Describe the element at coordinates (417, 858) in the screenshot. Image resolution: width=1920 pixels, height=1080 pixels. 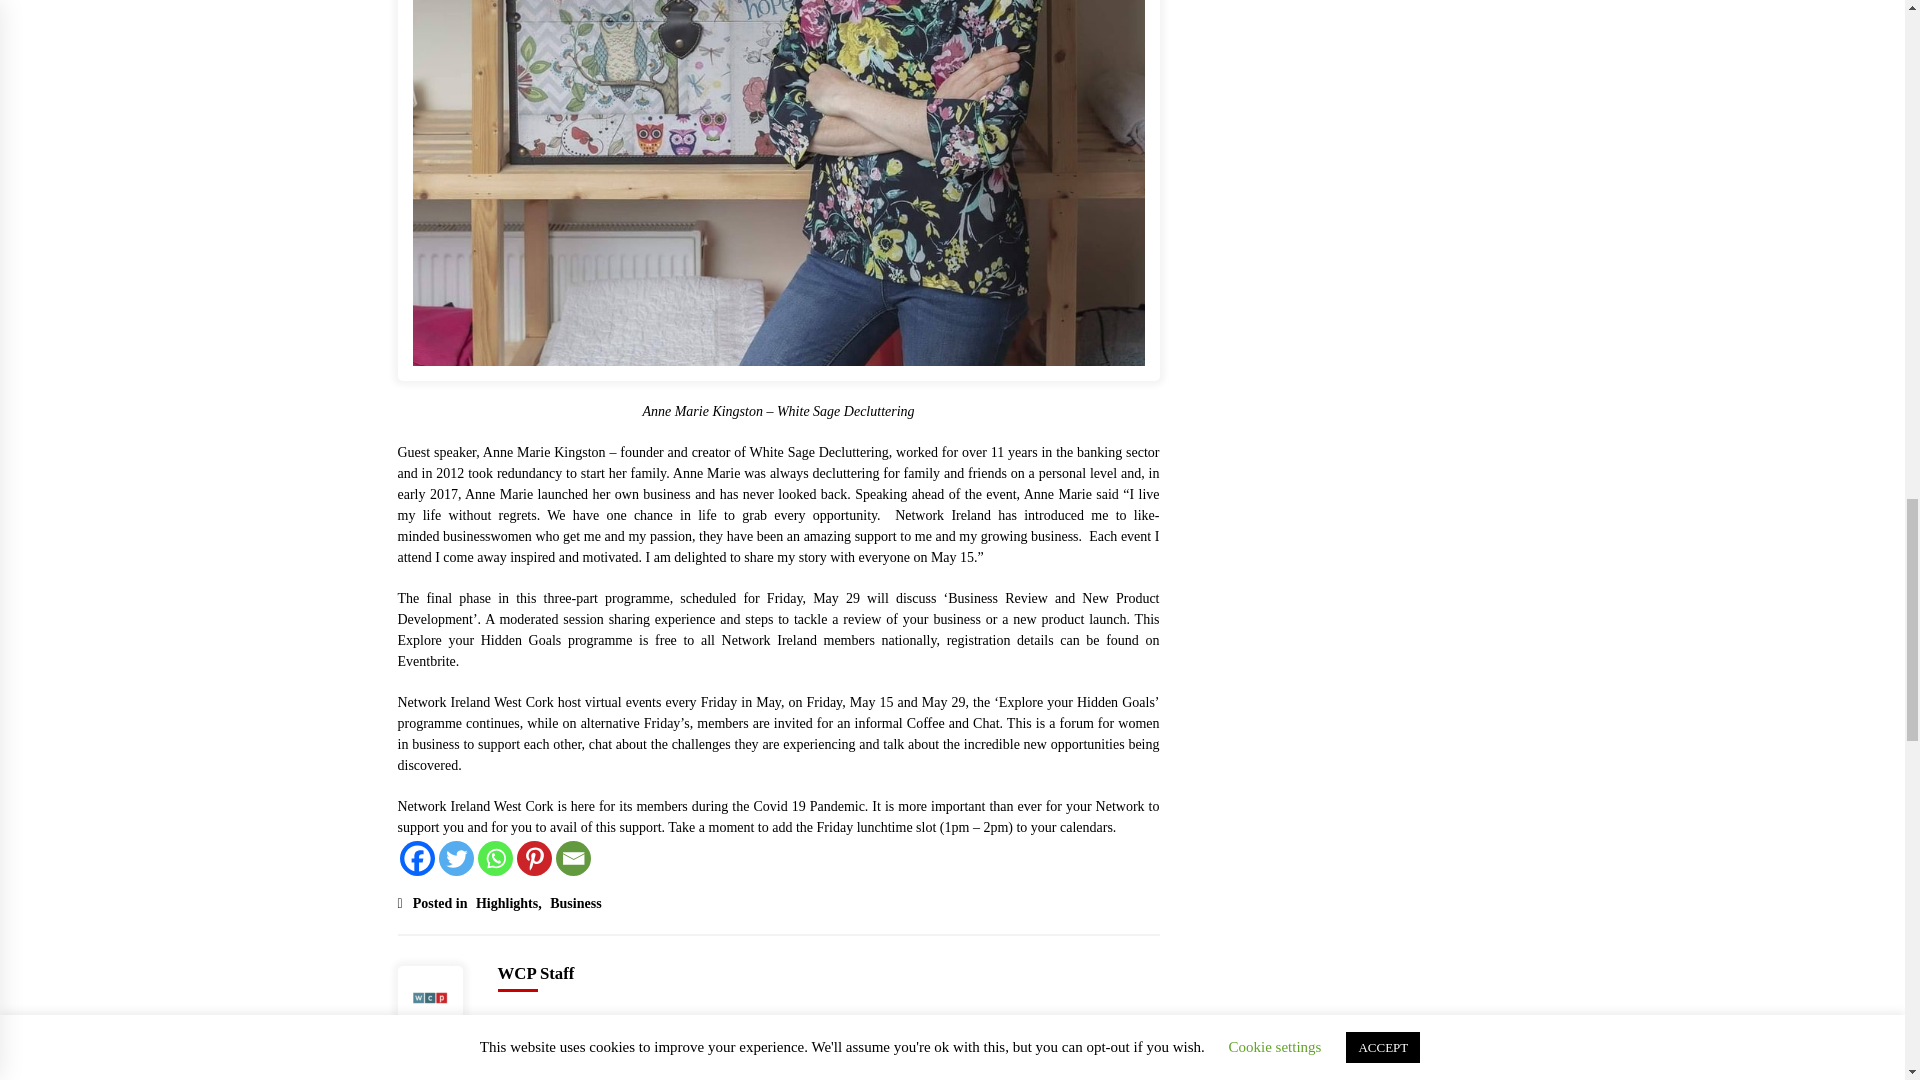
I see `Facebook` at that location.